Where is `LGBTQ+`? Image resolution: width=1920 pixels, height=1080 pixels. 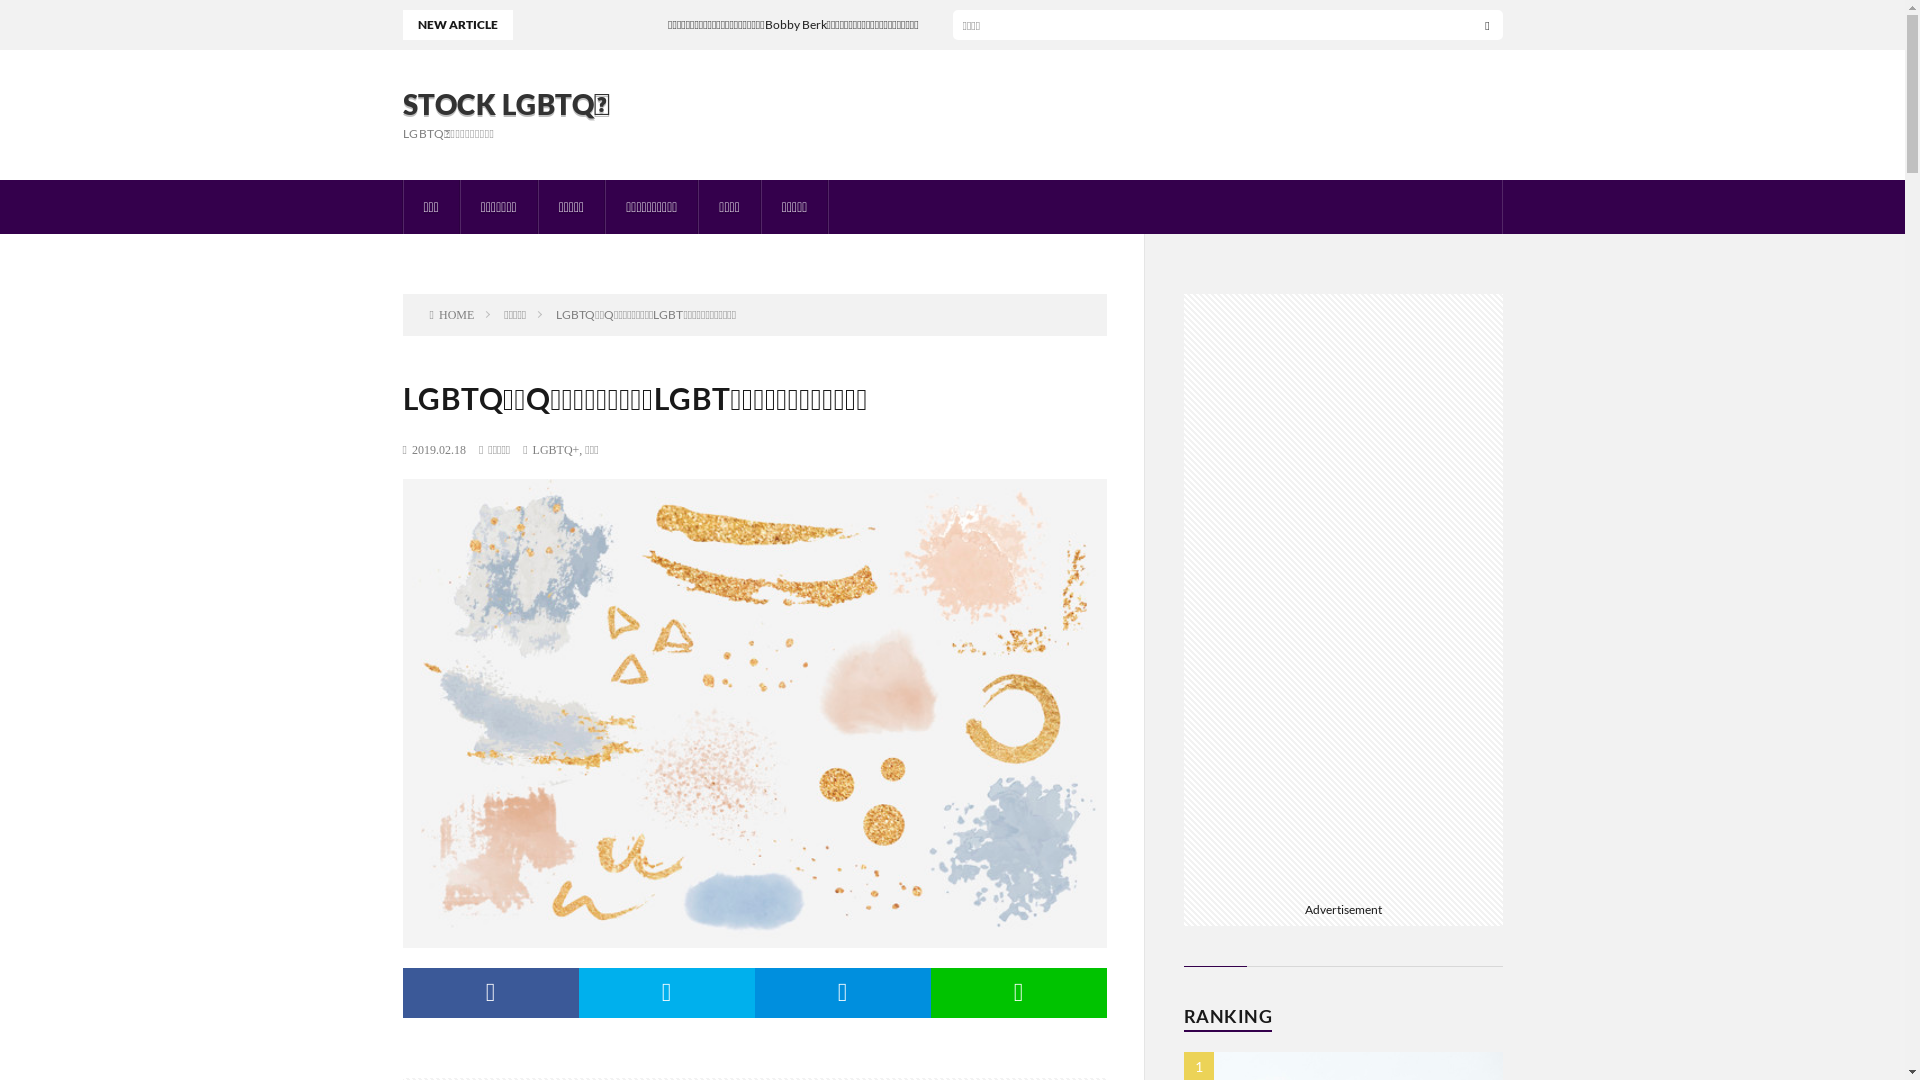 LGBTQ+ is located at coordinates (556, 450).